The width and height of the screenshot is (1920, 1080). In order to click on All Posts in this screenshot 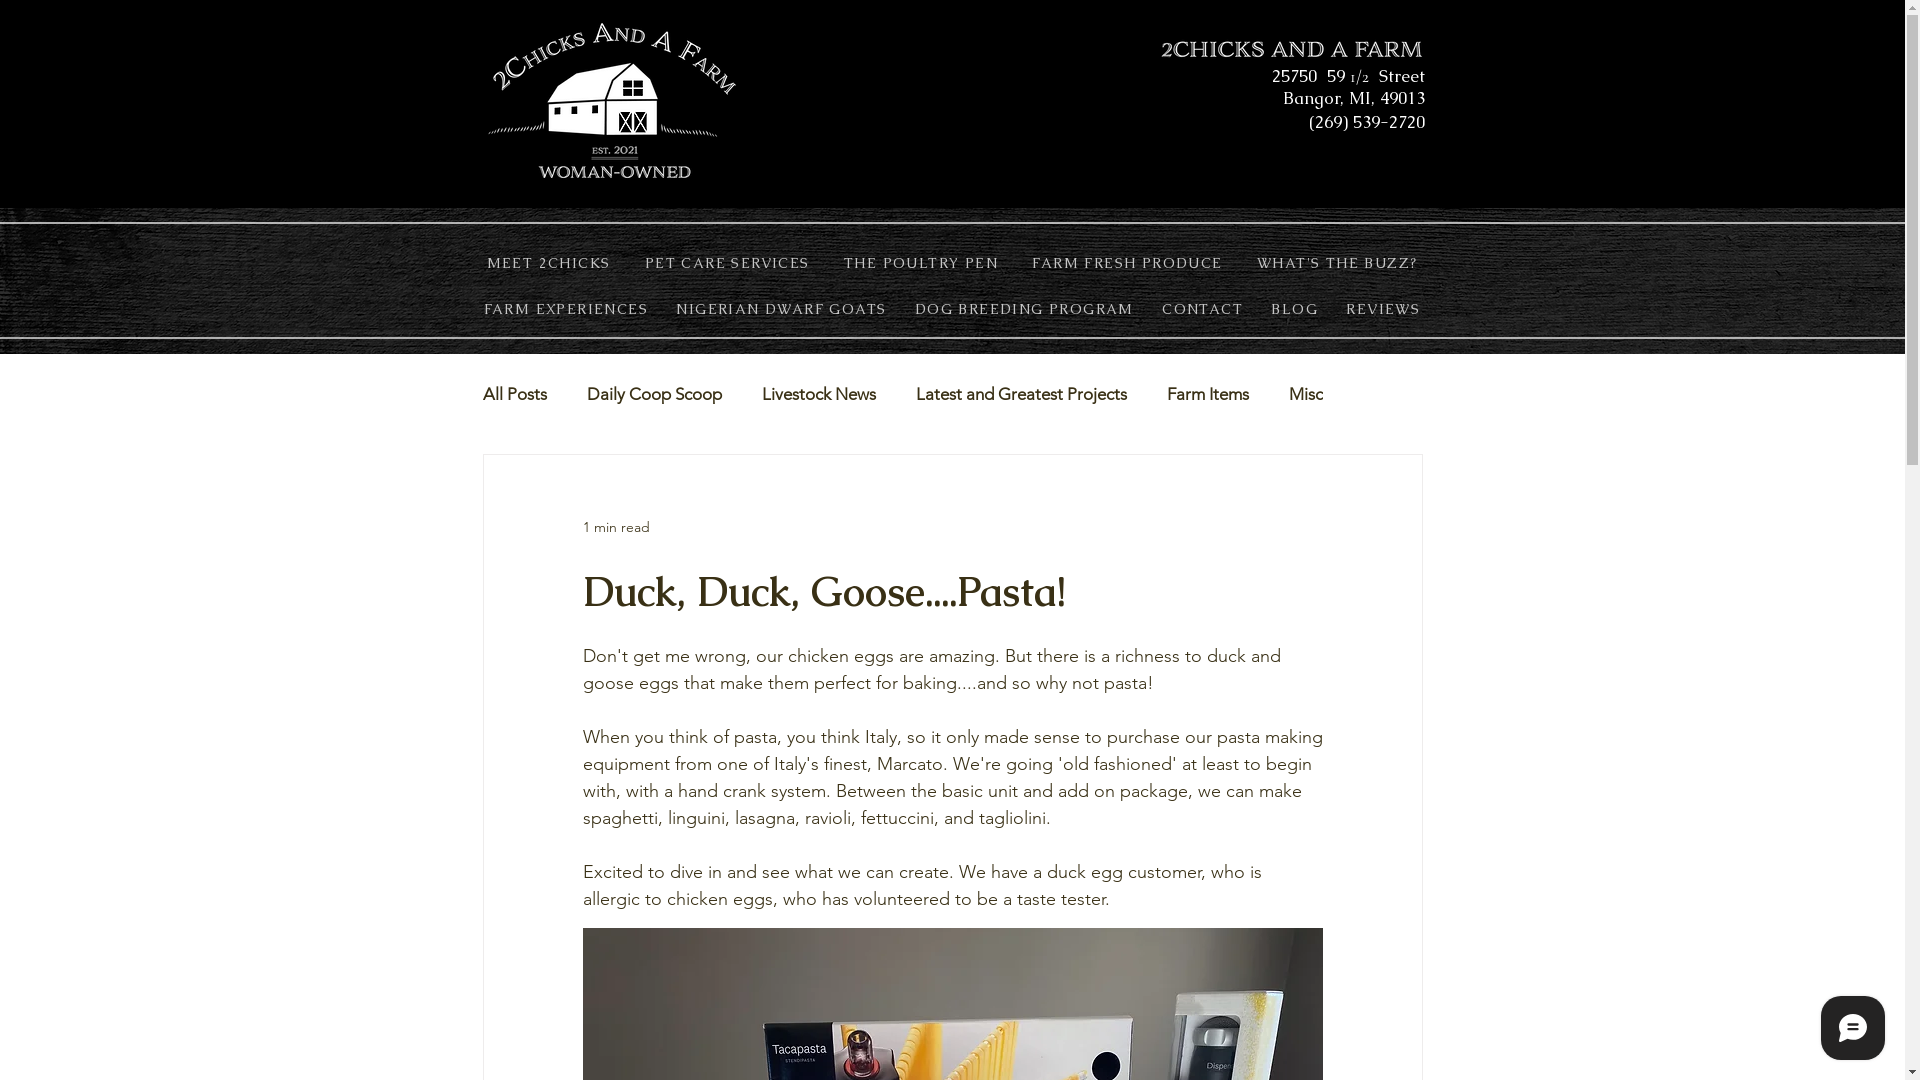, I will do `click(514, 394)`.